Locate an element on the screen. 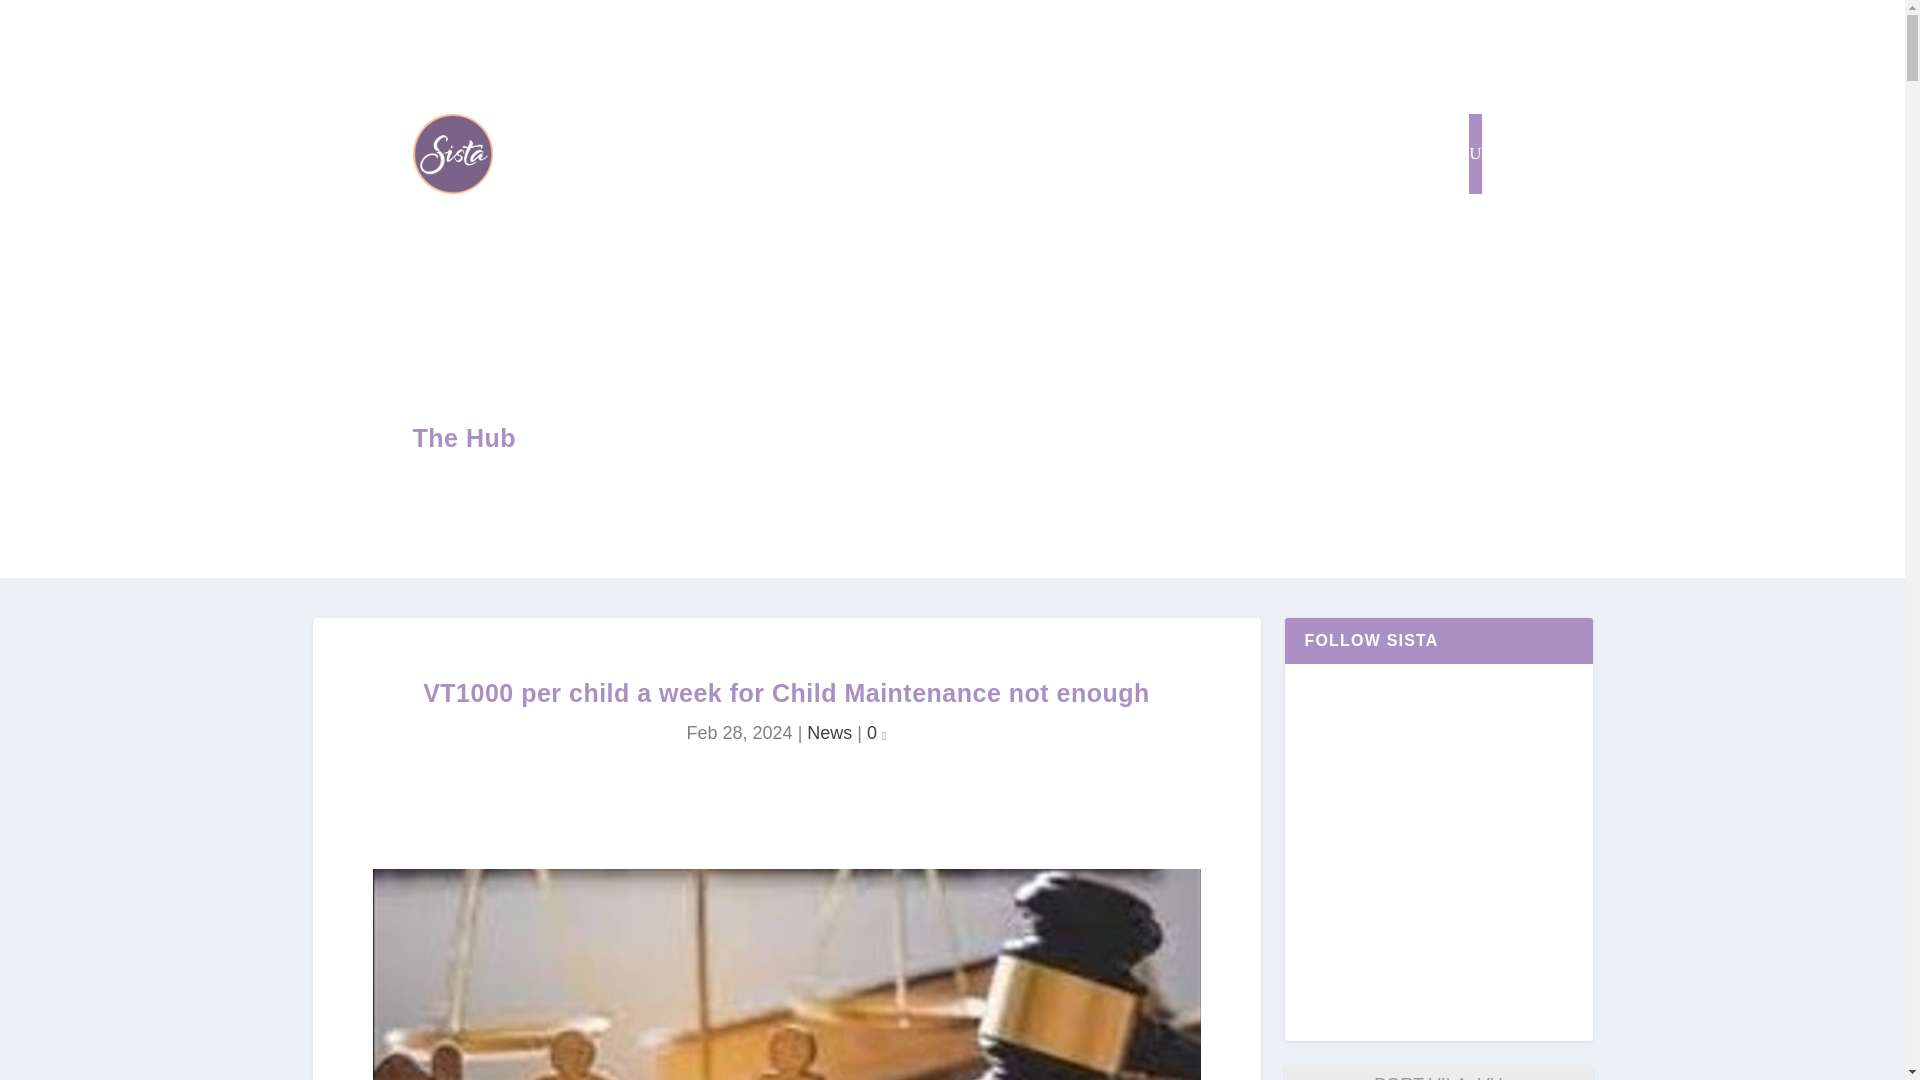 The width and height of the screenshot is (1920, 1080). Sista Gat Style is located at coordinates (1156, 154).